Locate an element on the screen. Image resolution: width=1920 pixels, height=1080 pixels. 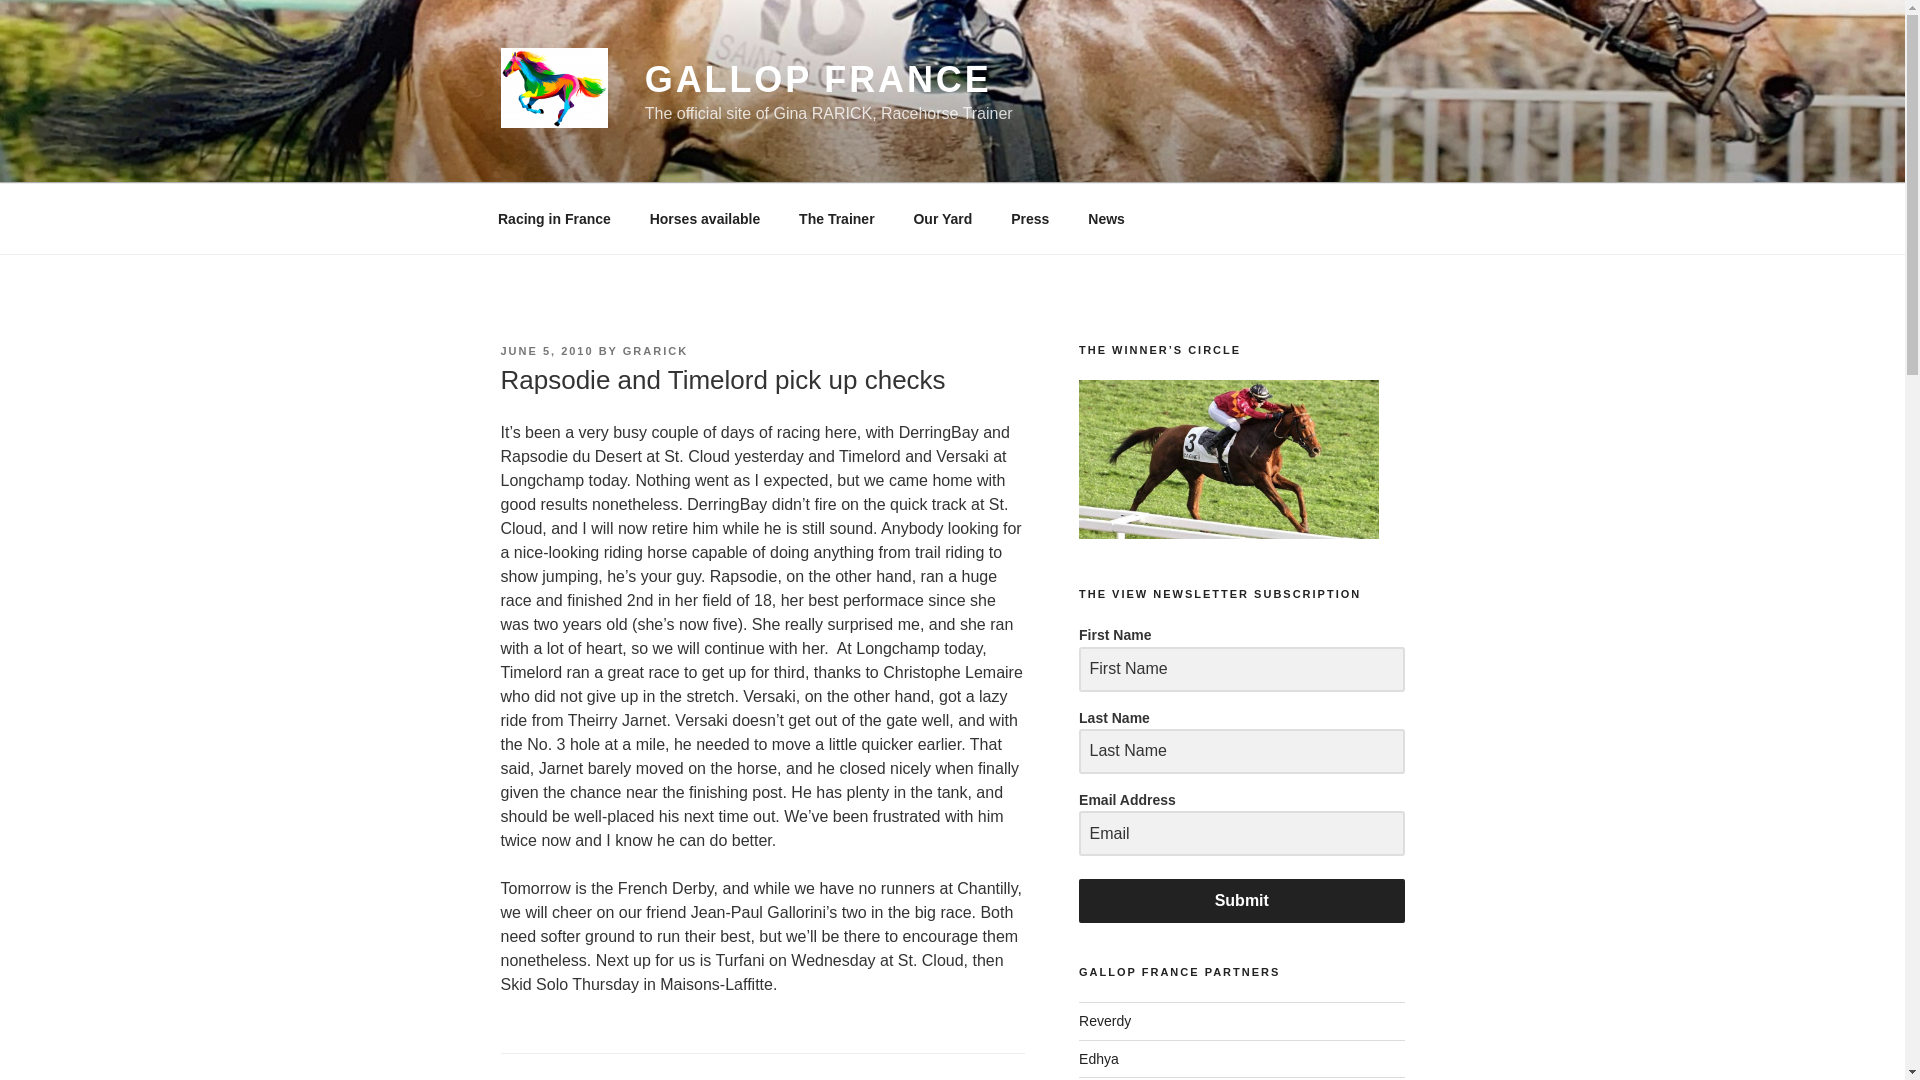
Our Yard is located at coordinates (943, 218).